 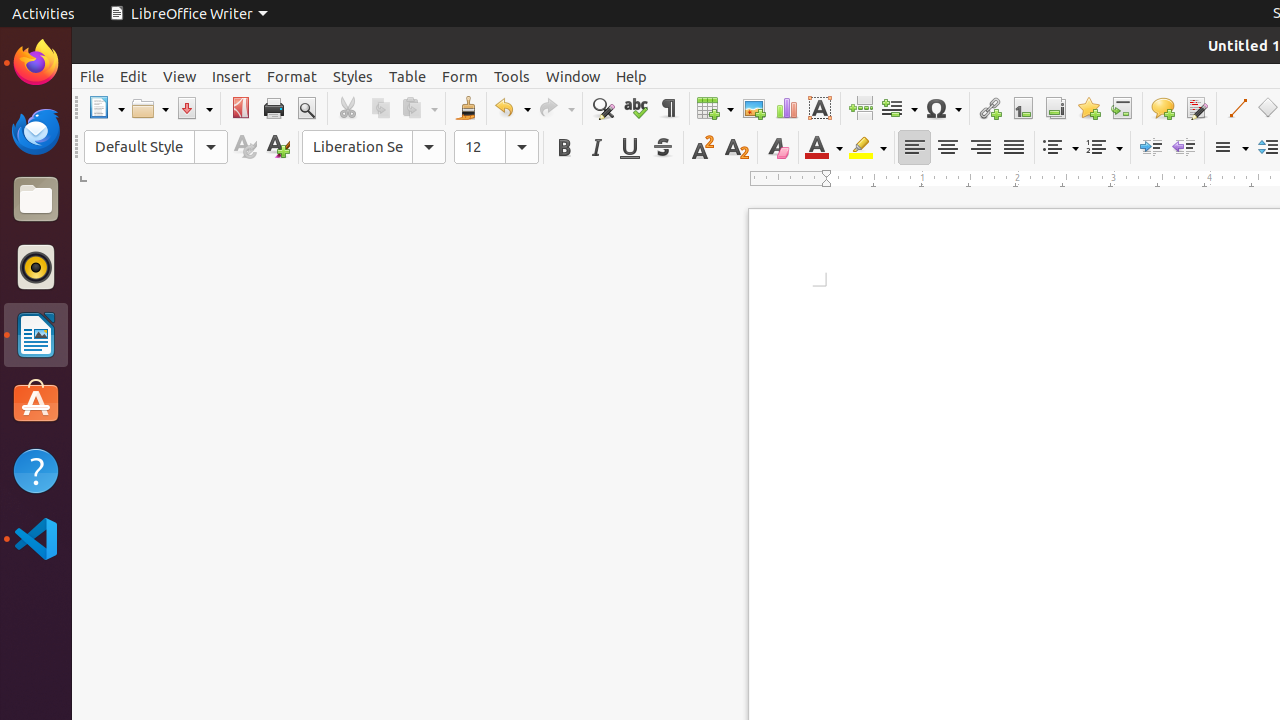 What do you see at coordinates (36, 402) in the screenshot?
I see `Ubuntu Software` at bounding box center [36, 402].